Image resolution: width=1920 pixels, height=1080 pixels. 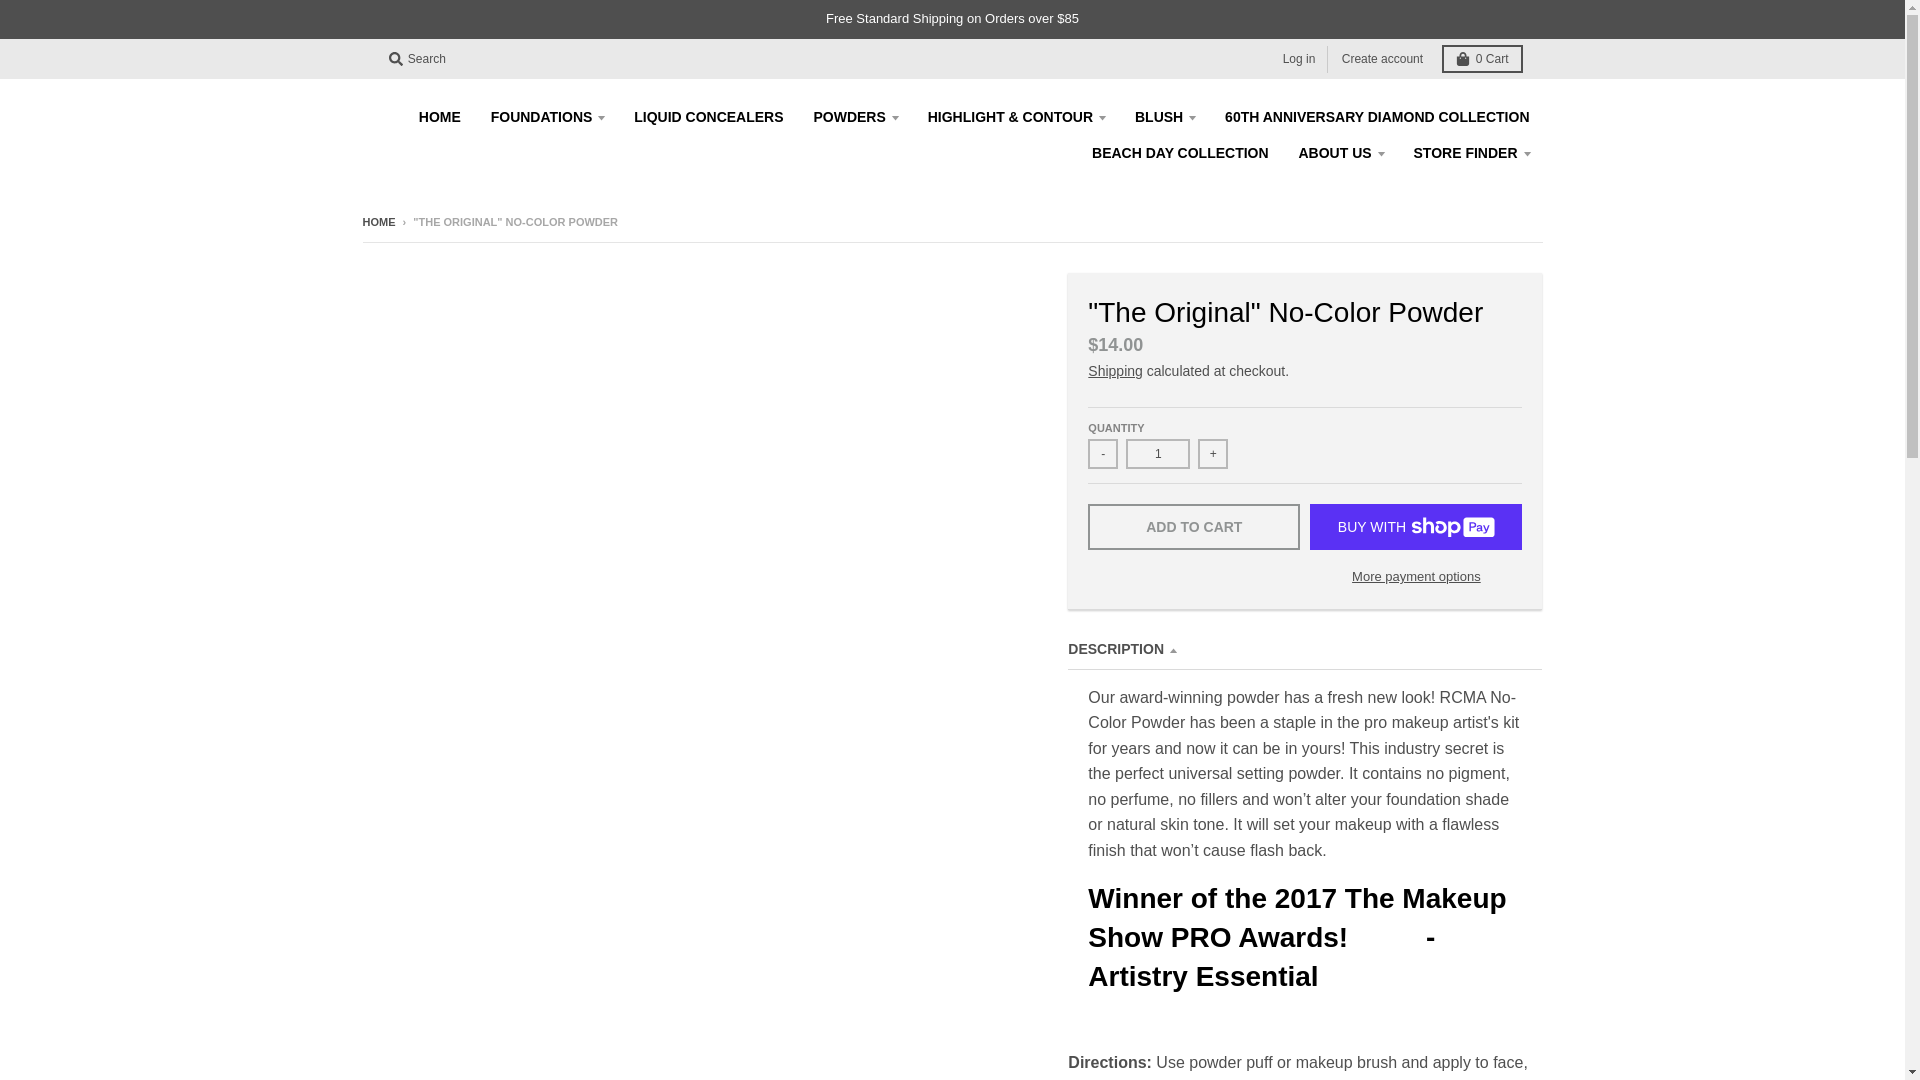 What do you see at coordinates (1376, 117) in the screenshot?
I see `60TH ANNIVERSARY DIAMOND COLLECTION` at bounding box center [1376, 117].